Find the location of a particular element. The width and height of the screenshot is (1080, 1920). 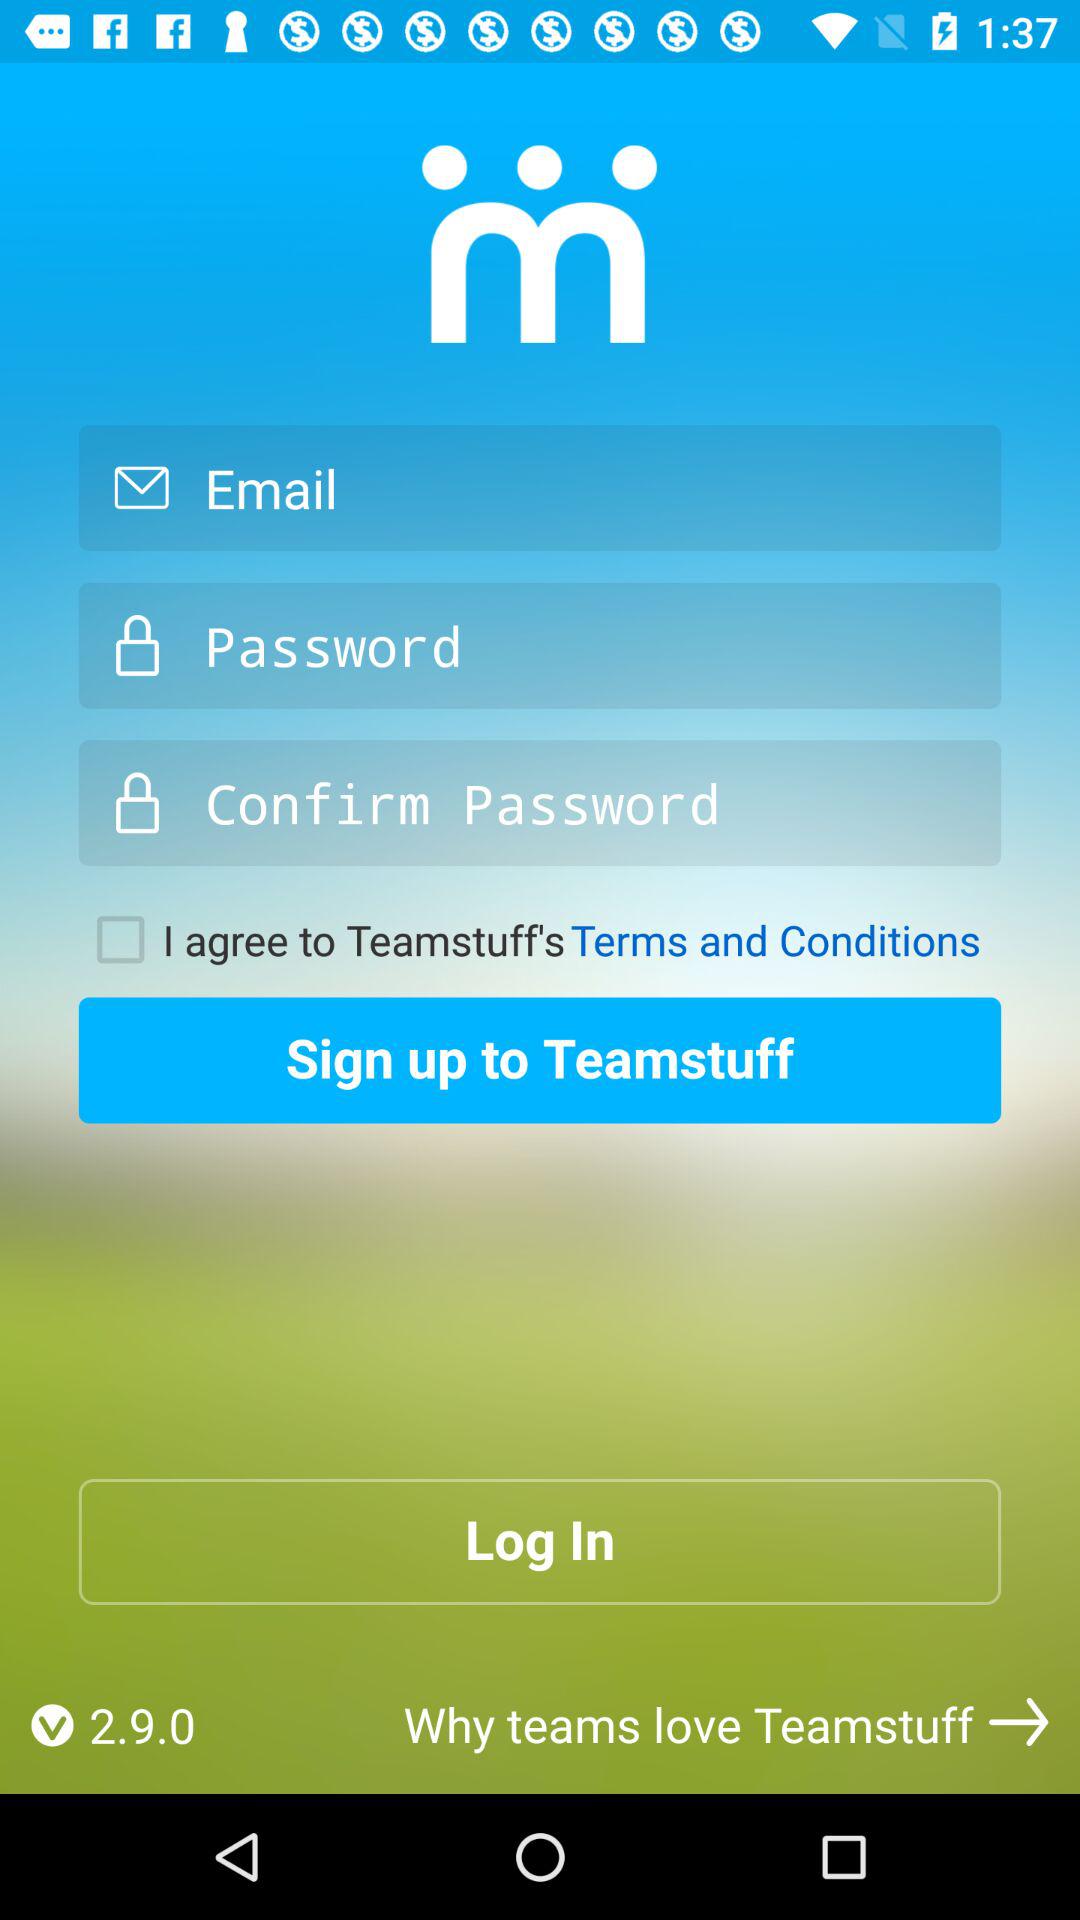

go to confirm pass work box is located at coordinates (540, 803).